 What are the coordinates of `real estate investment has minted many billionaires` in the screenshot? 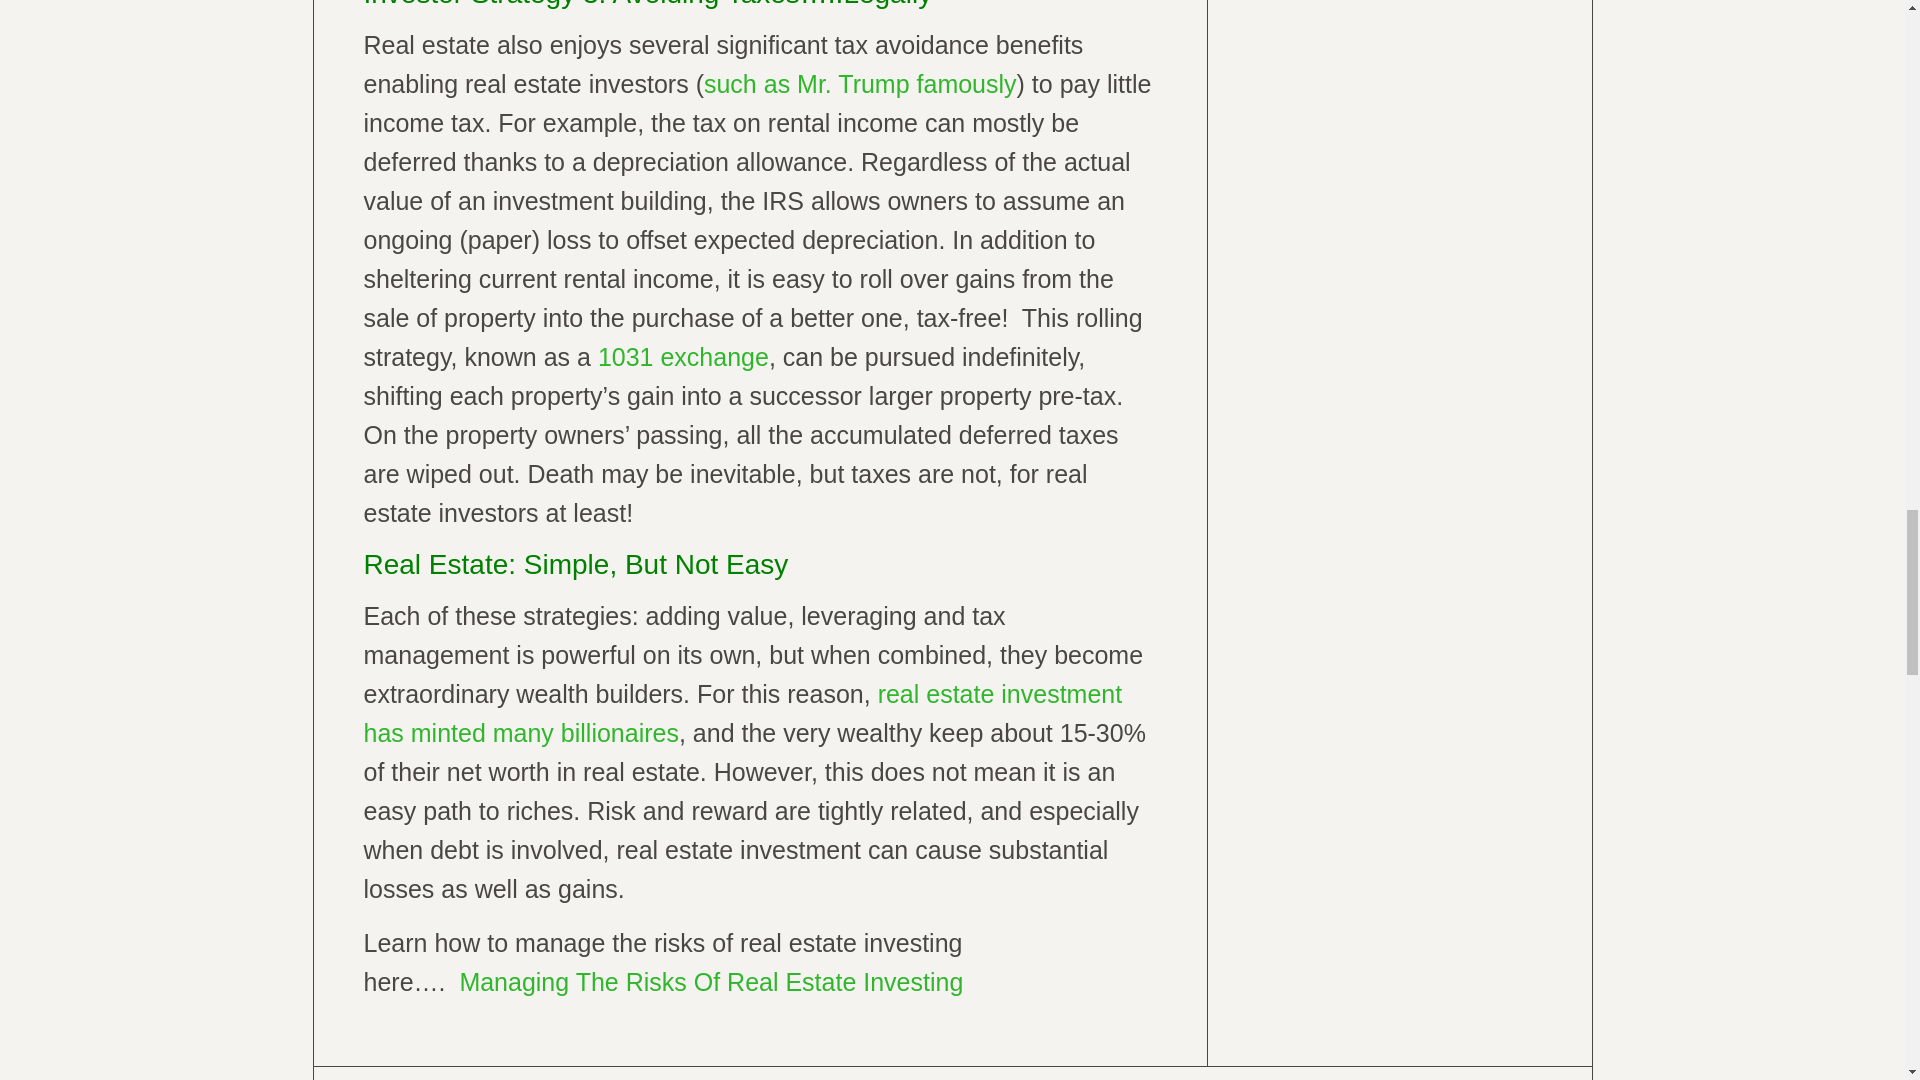 It's located at (744, 714).